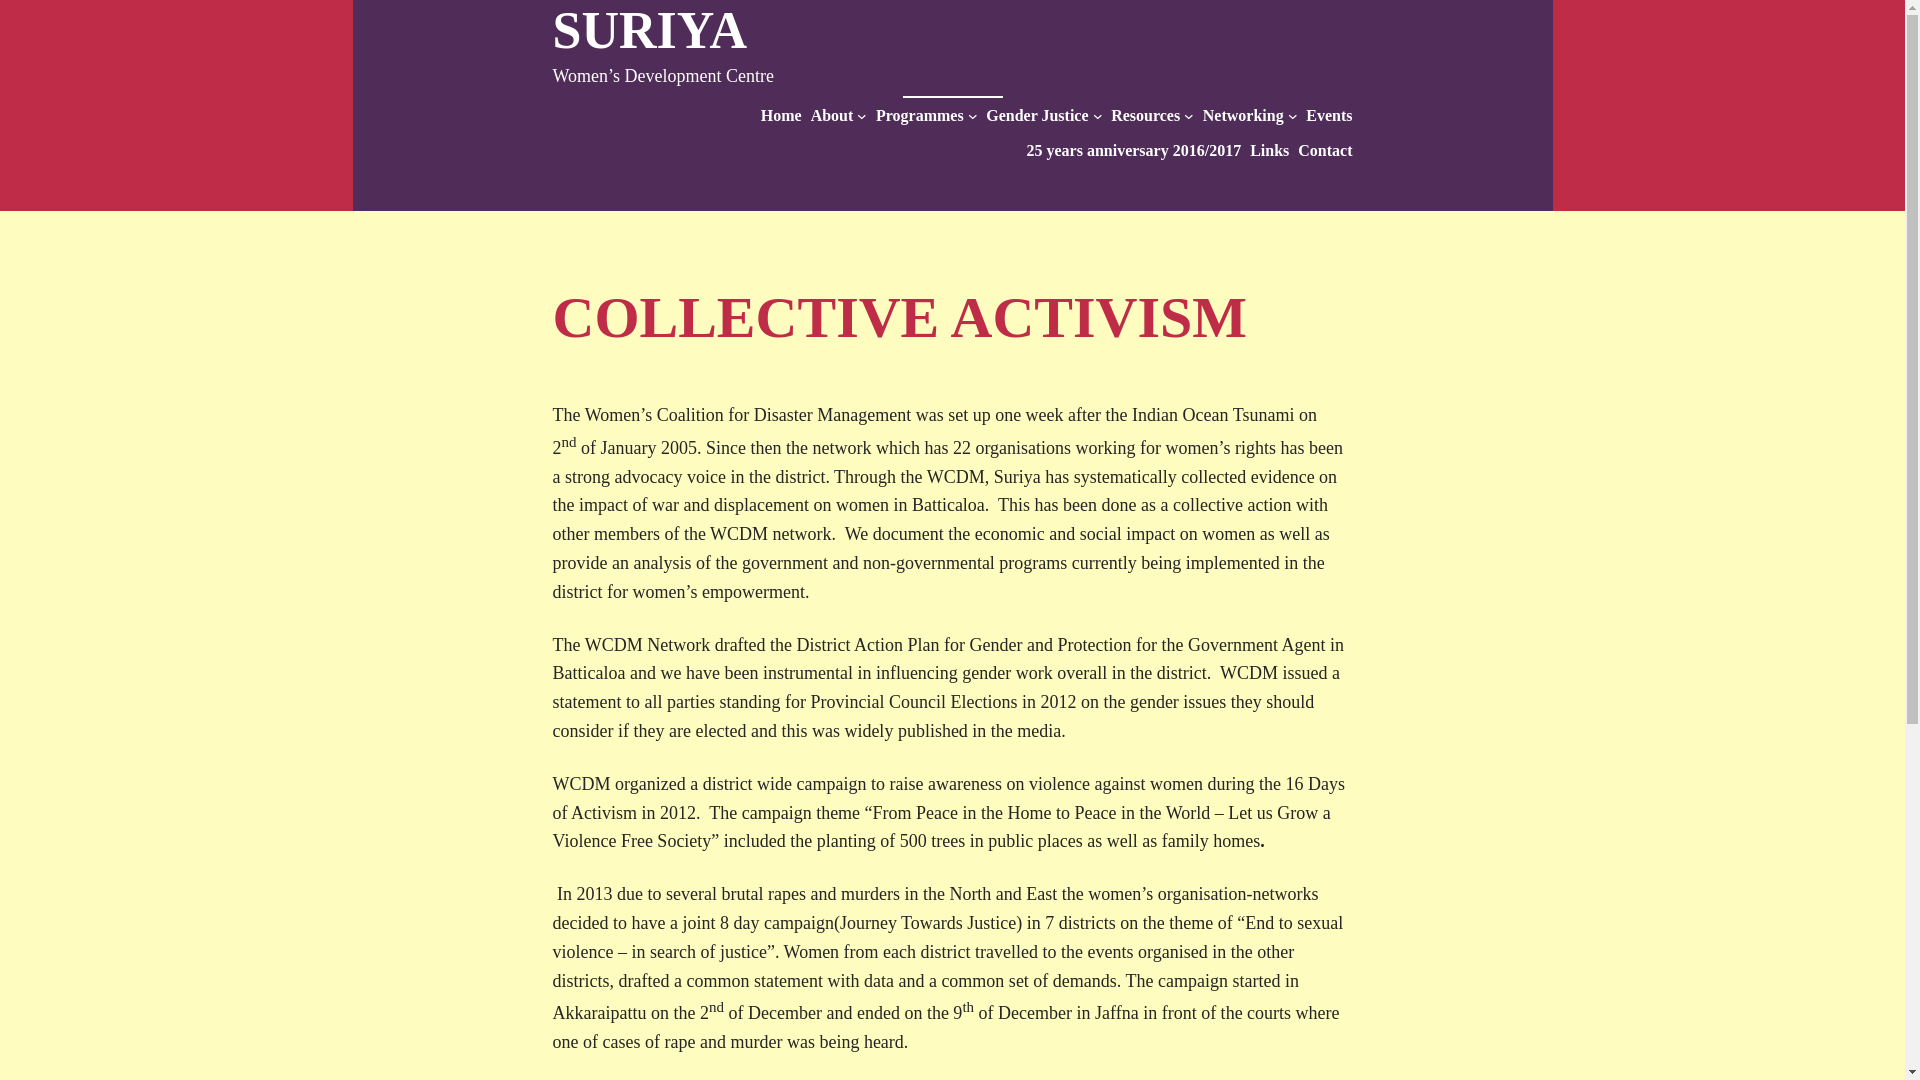 Image resolution: width=1920 pixels, height=1080 pixels. I want to click on Gender Justice, so click(1037, 115).